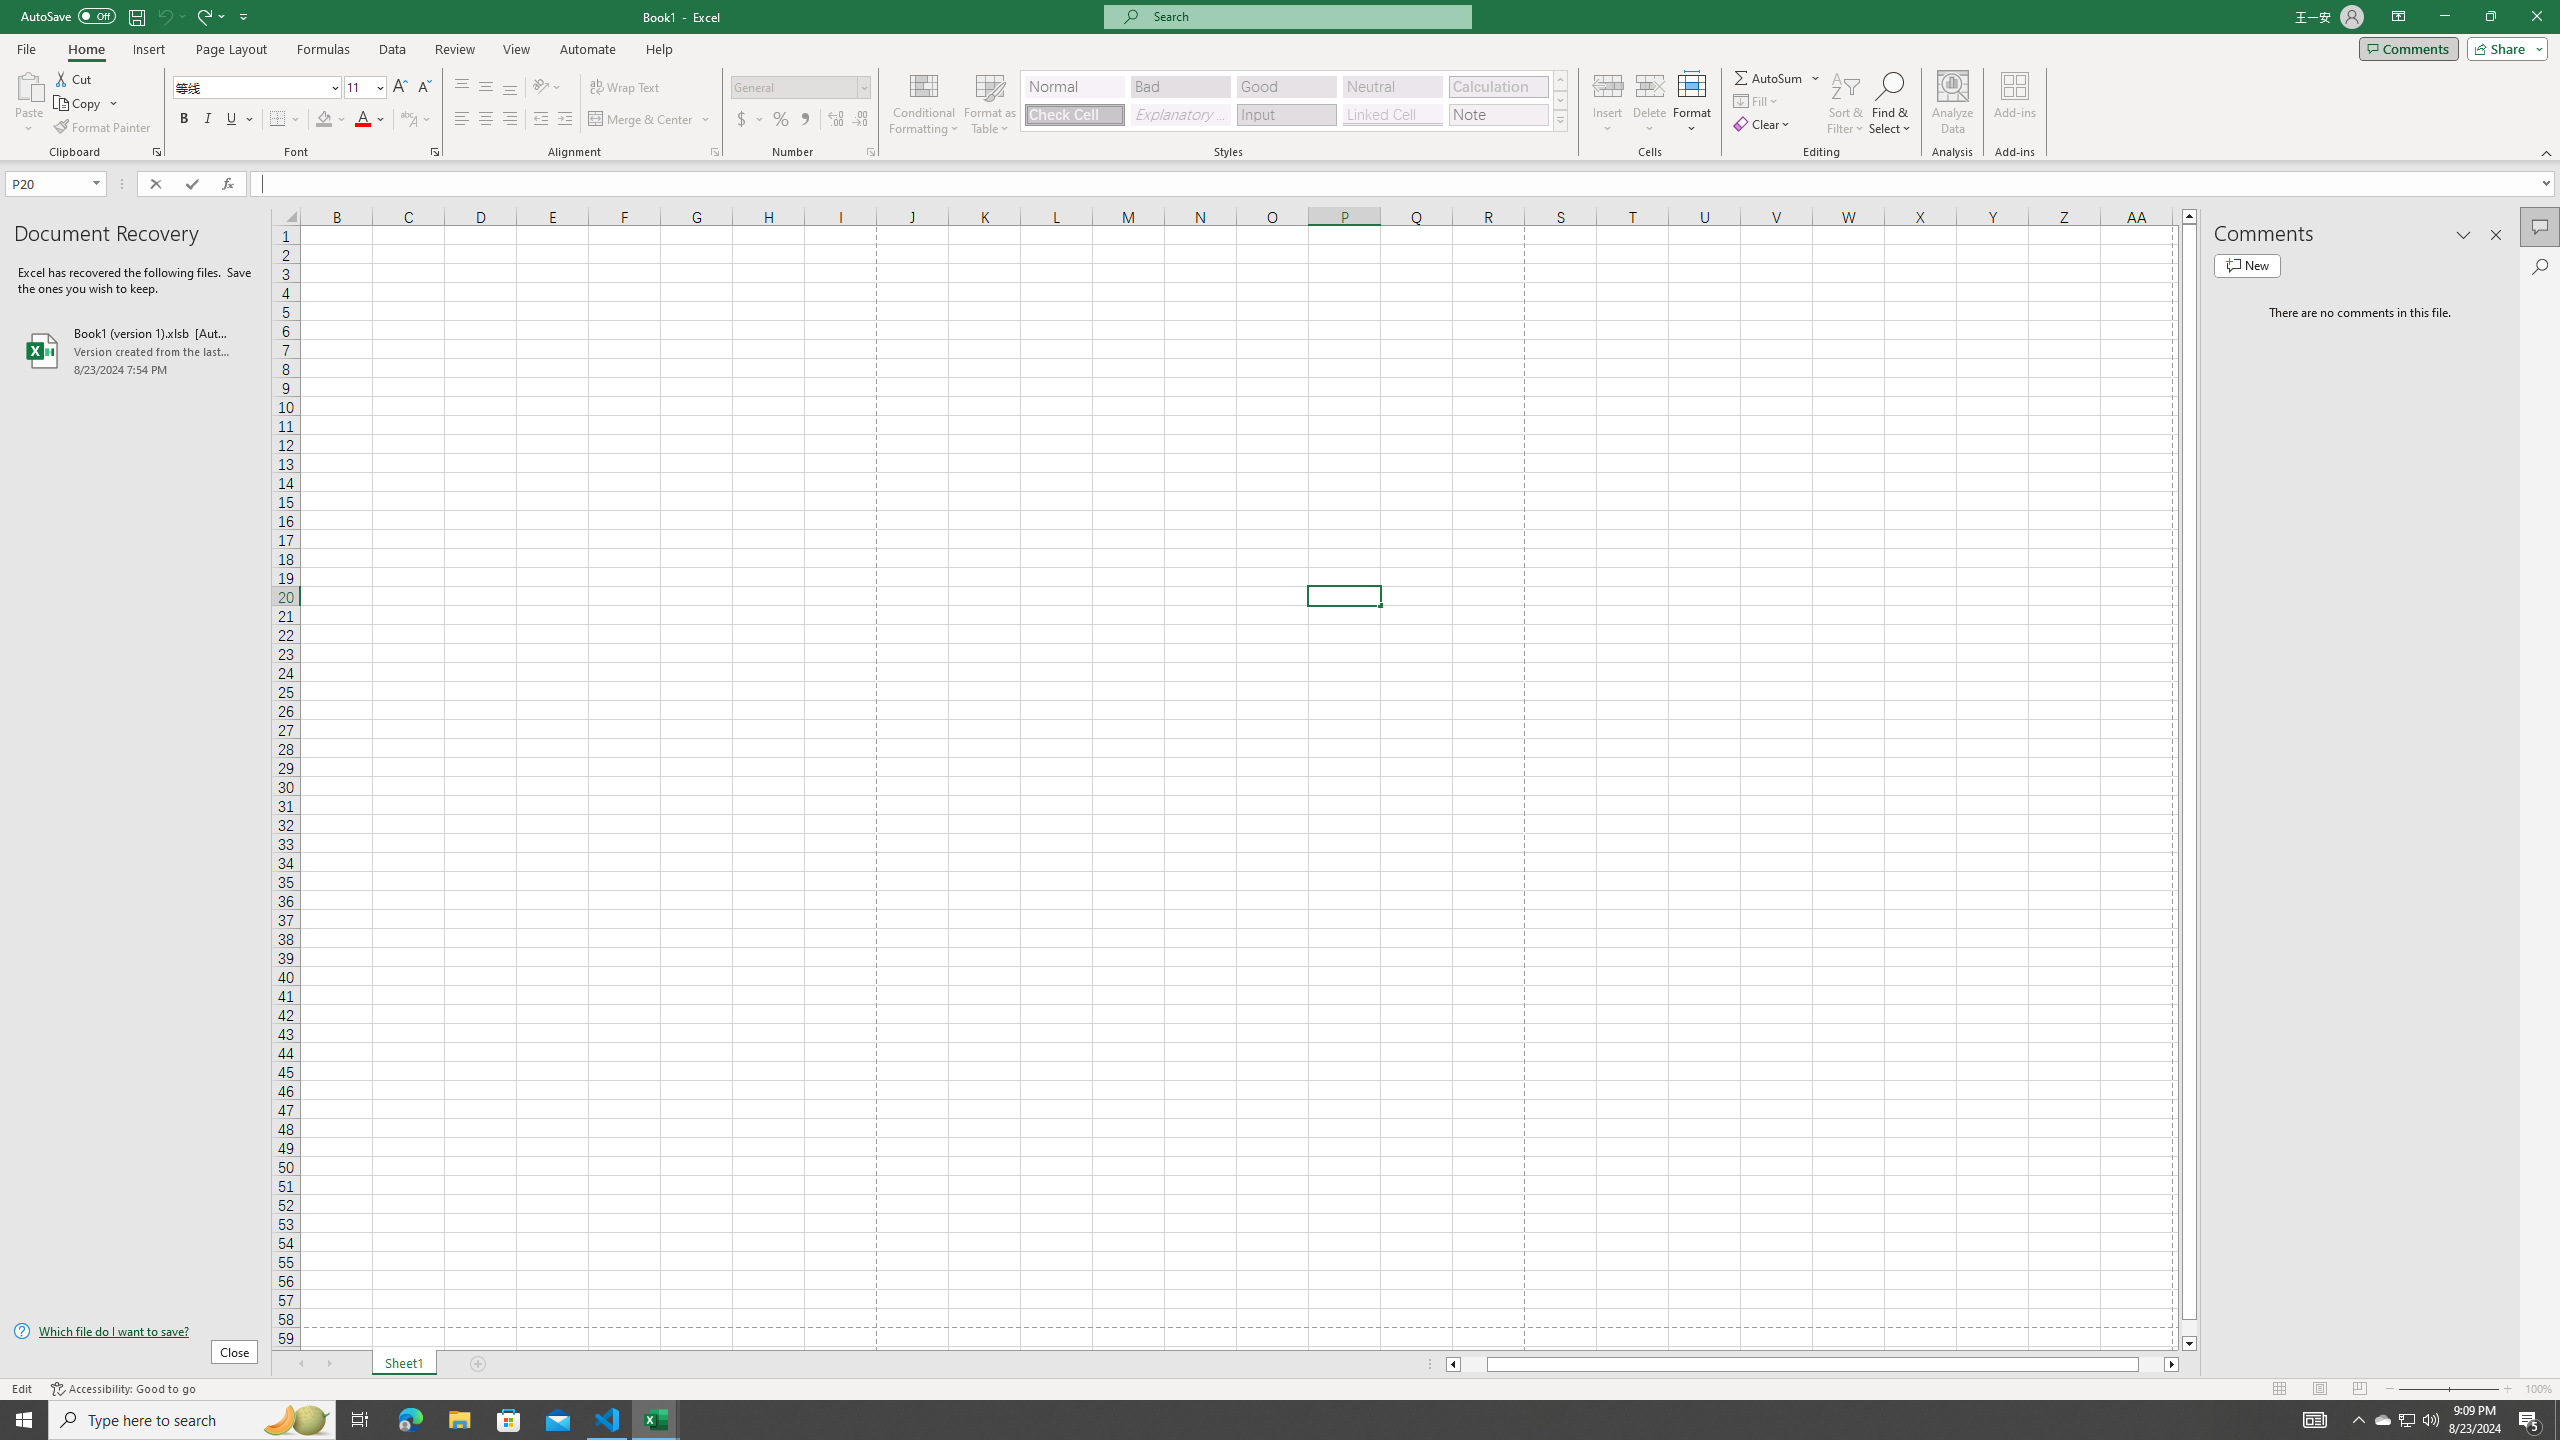 The height and width of the screenshot is (1440, 2560). What do you see at coordinates (1474, 1364) in the screenshot?
I see `Page left` at bounding box center [1474, 1364].